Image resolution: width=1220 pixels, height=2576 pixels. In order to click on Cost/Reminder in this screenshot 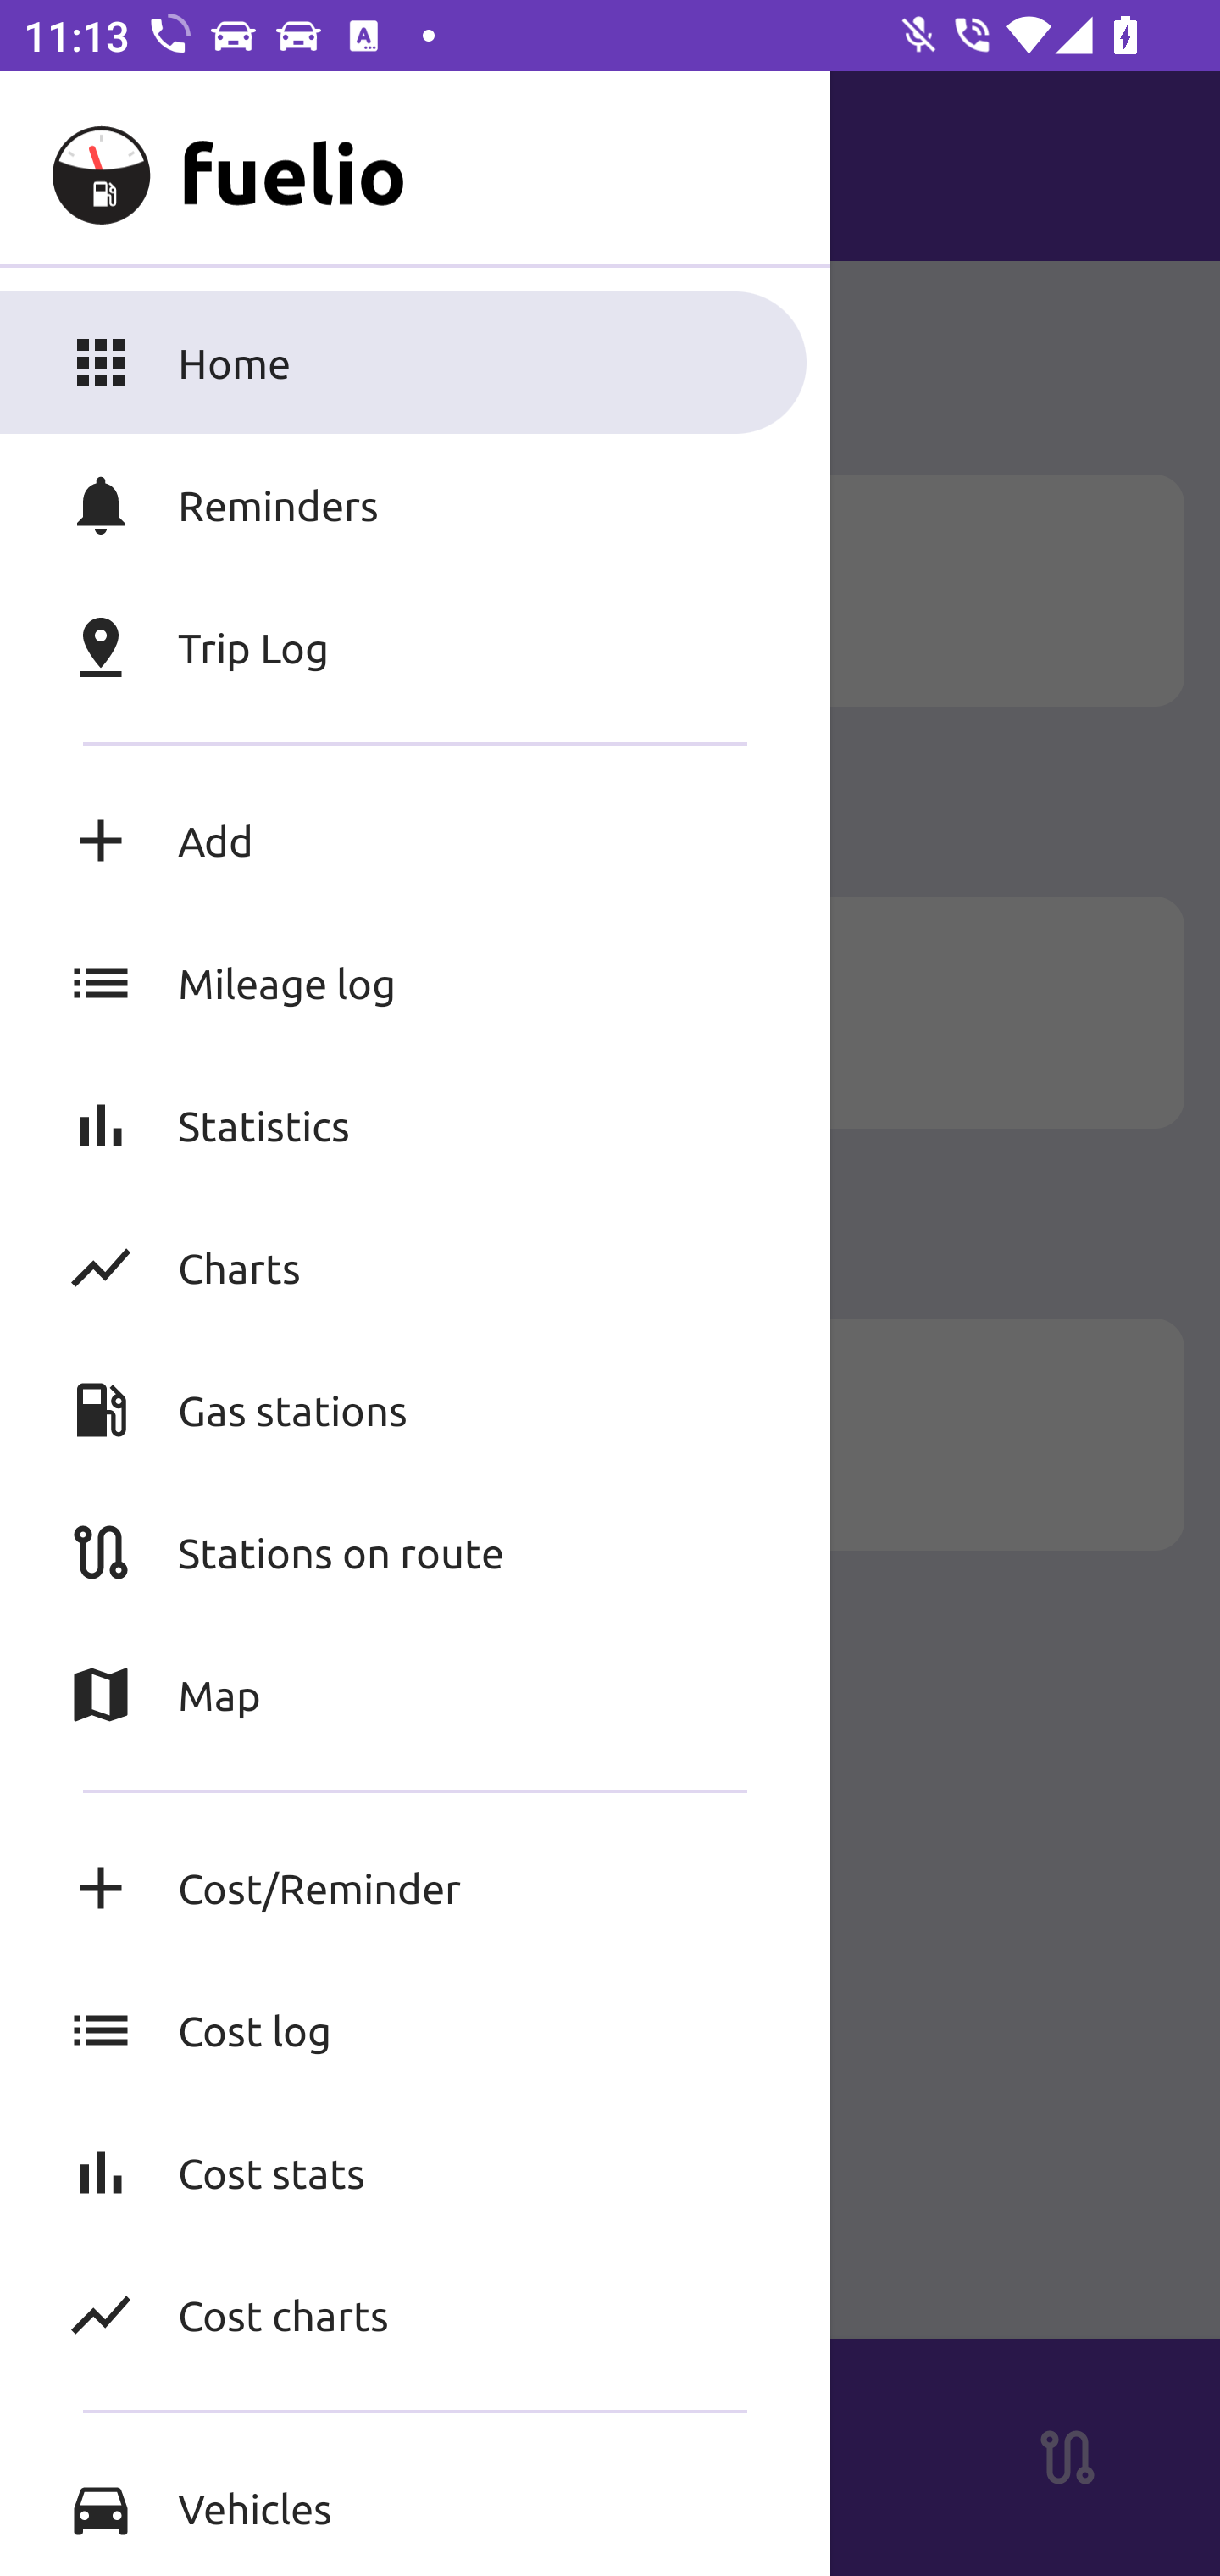, I will do `click(415, 1888)`.